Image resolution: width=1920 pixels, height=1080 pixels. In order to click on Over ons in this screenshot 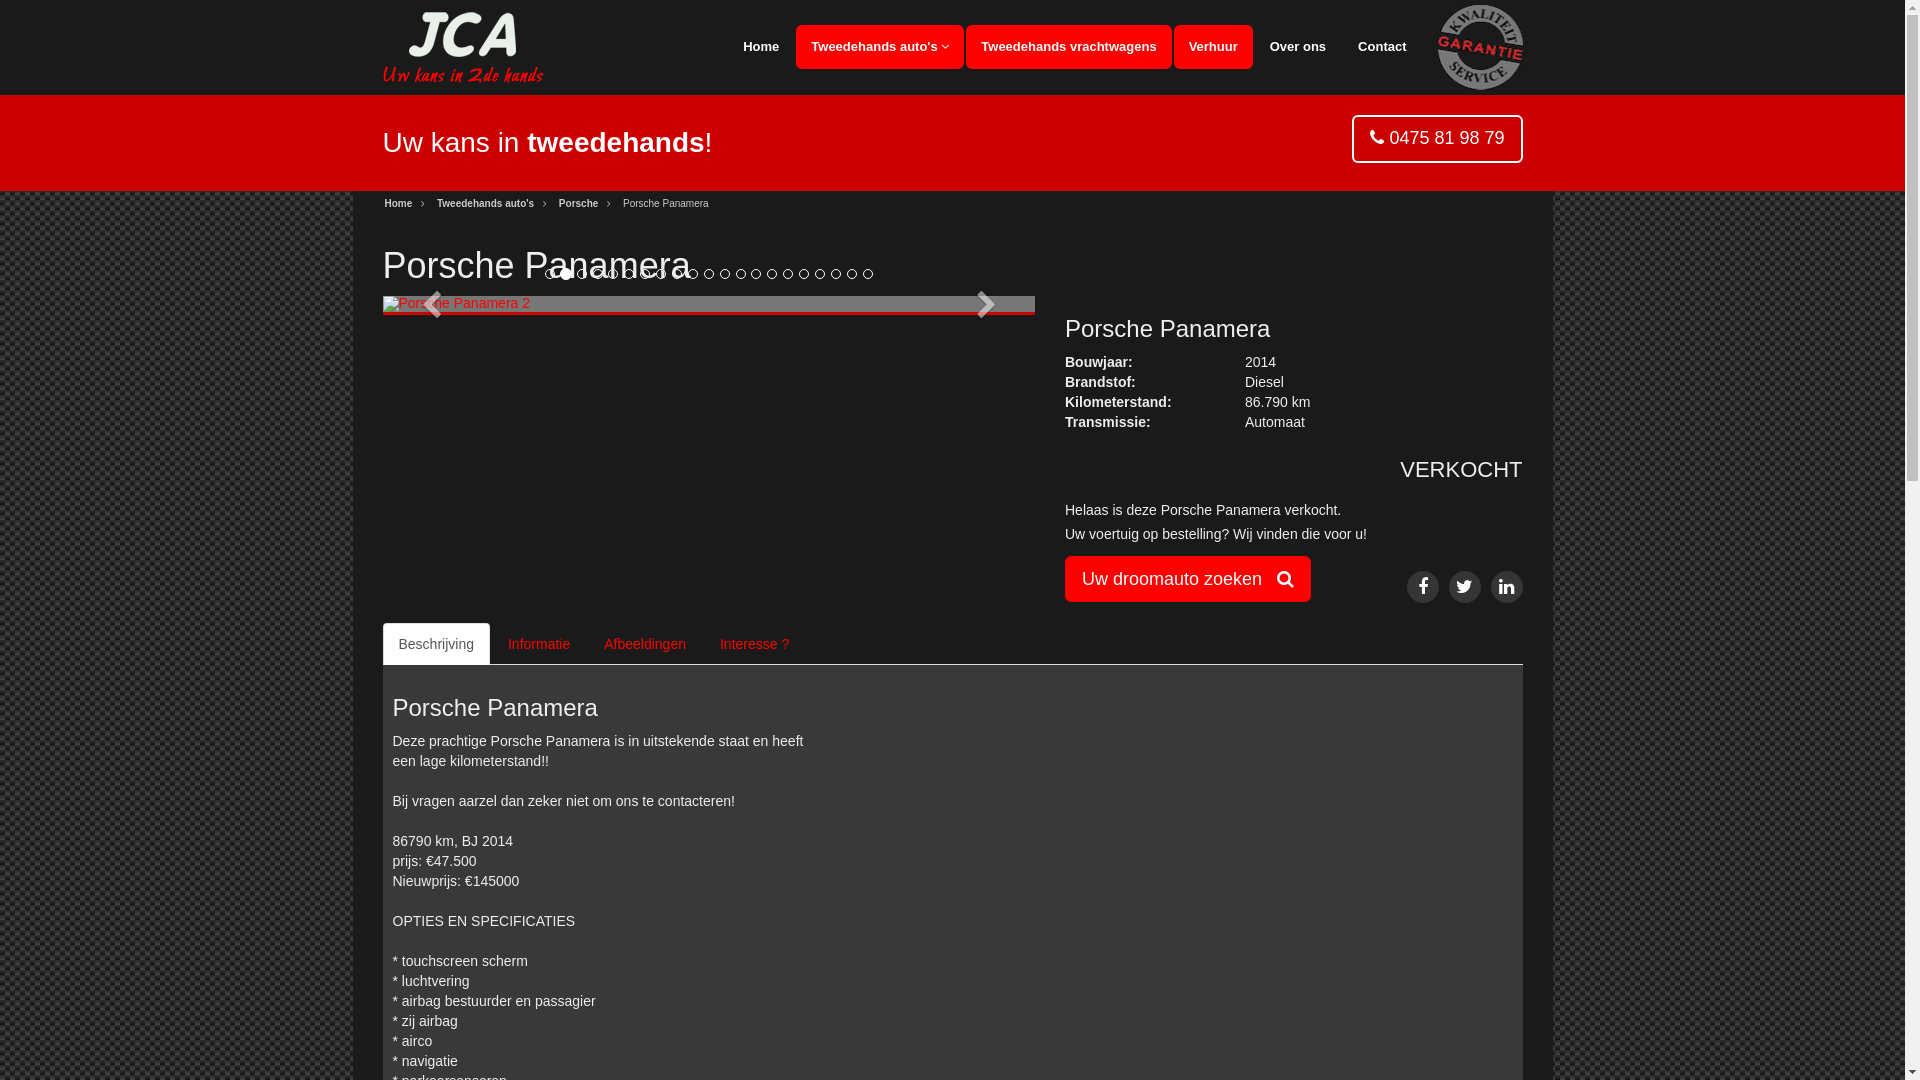, I will do `click(1298, 47)`.